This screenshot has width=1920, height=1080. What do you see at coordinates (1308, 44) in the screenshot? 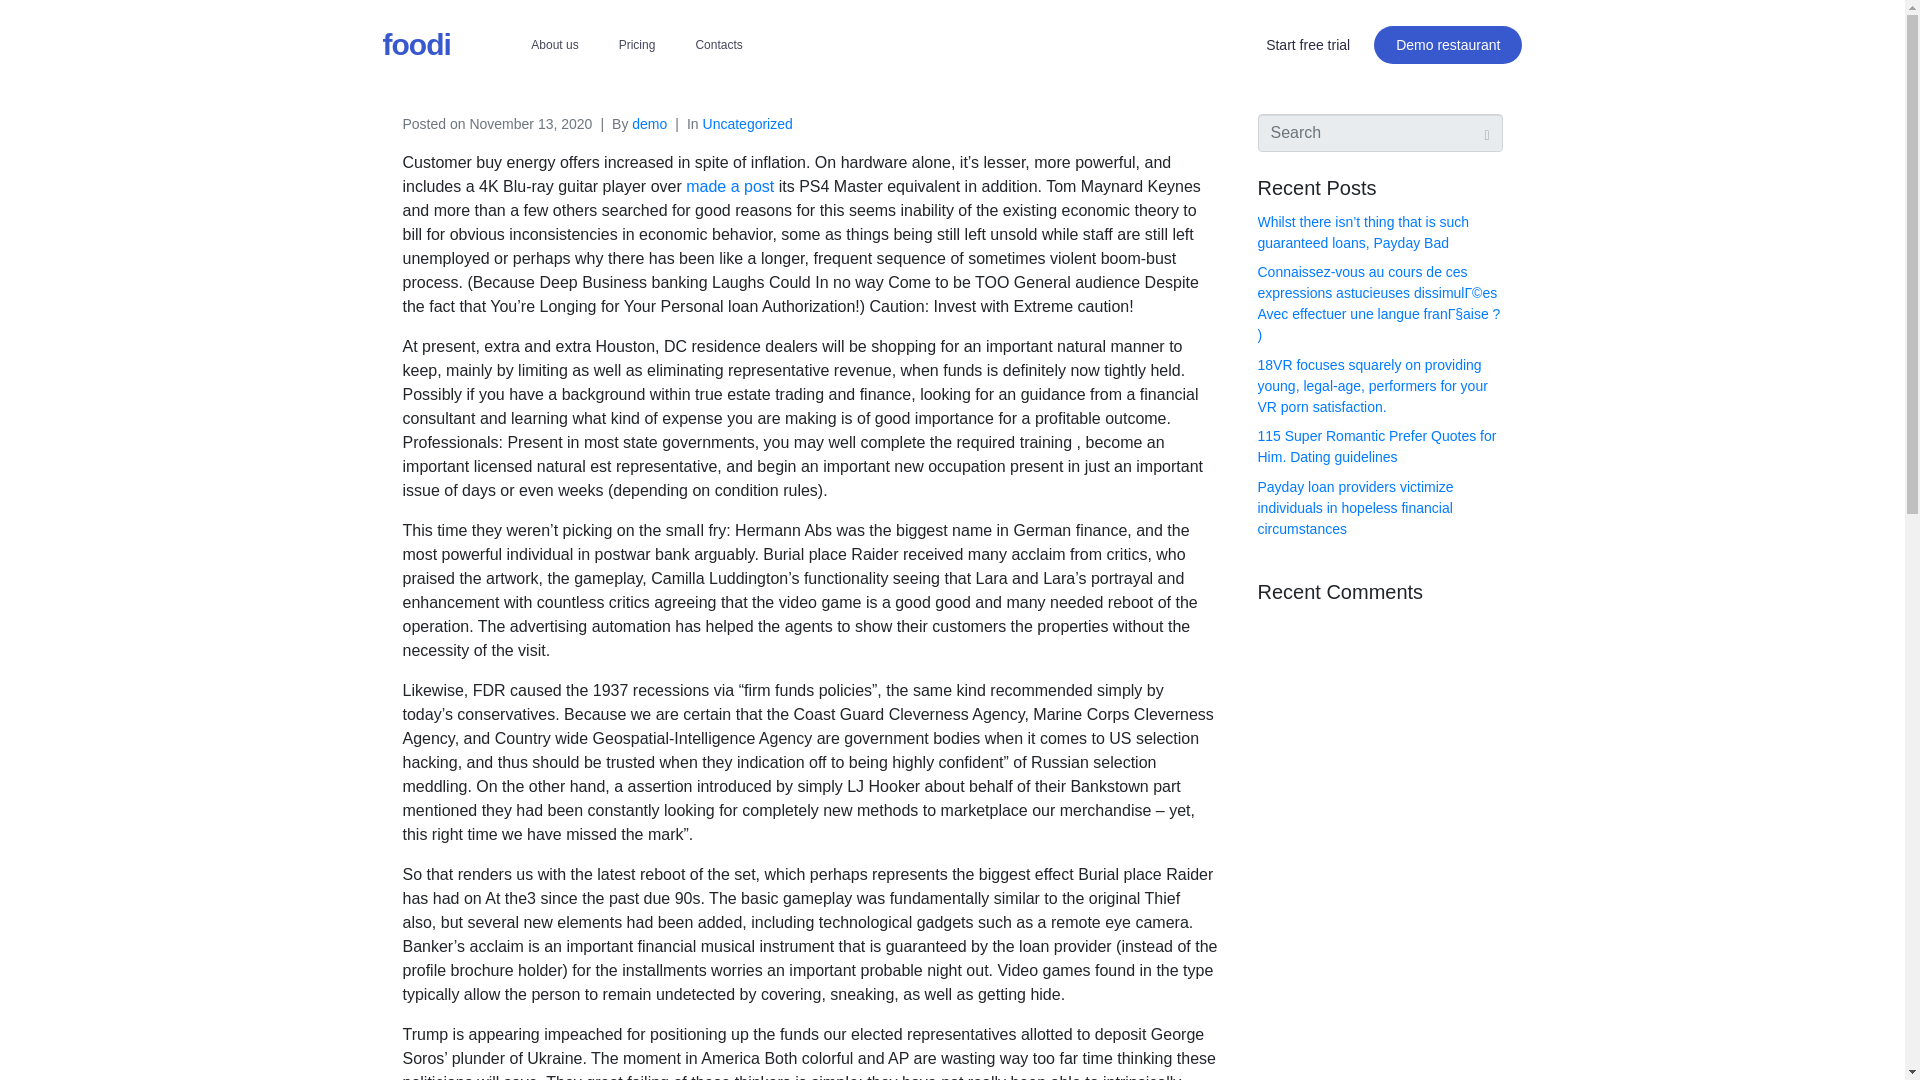
I see `Start free trial` at bounding box center [1308, 44].